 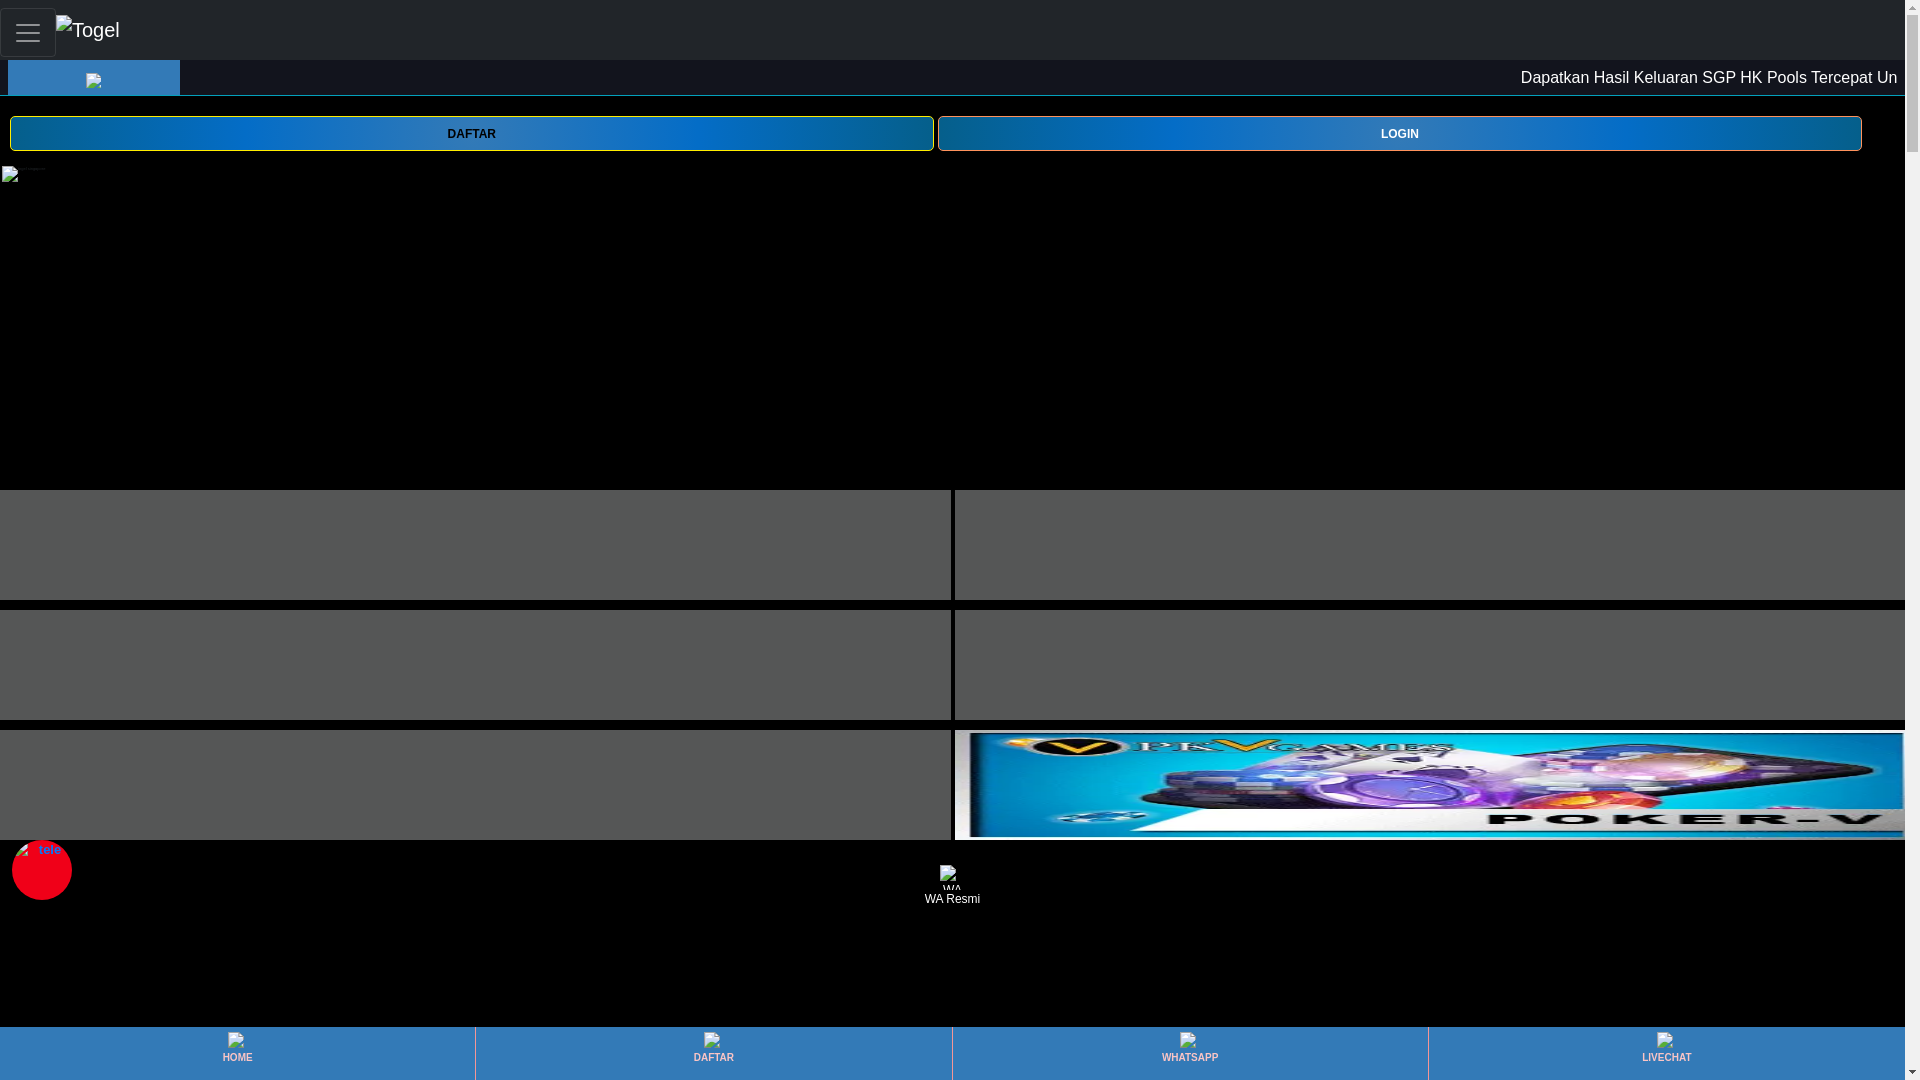 I want to click on LIVECHAT, so click(x=1666, y=1053).